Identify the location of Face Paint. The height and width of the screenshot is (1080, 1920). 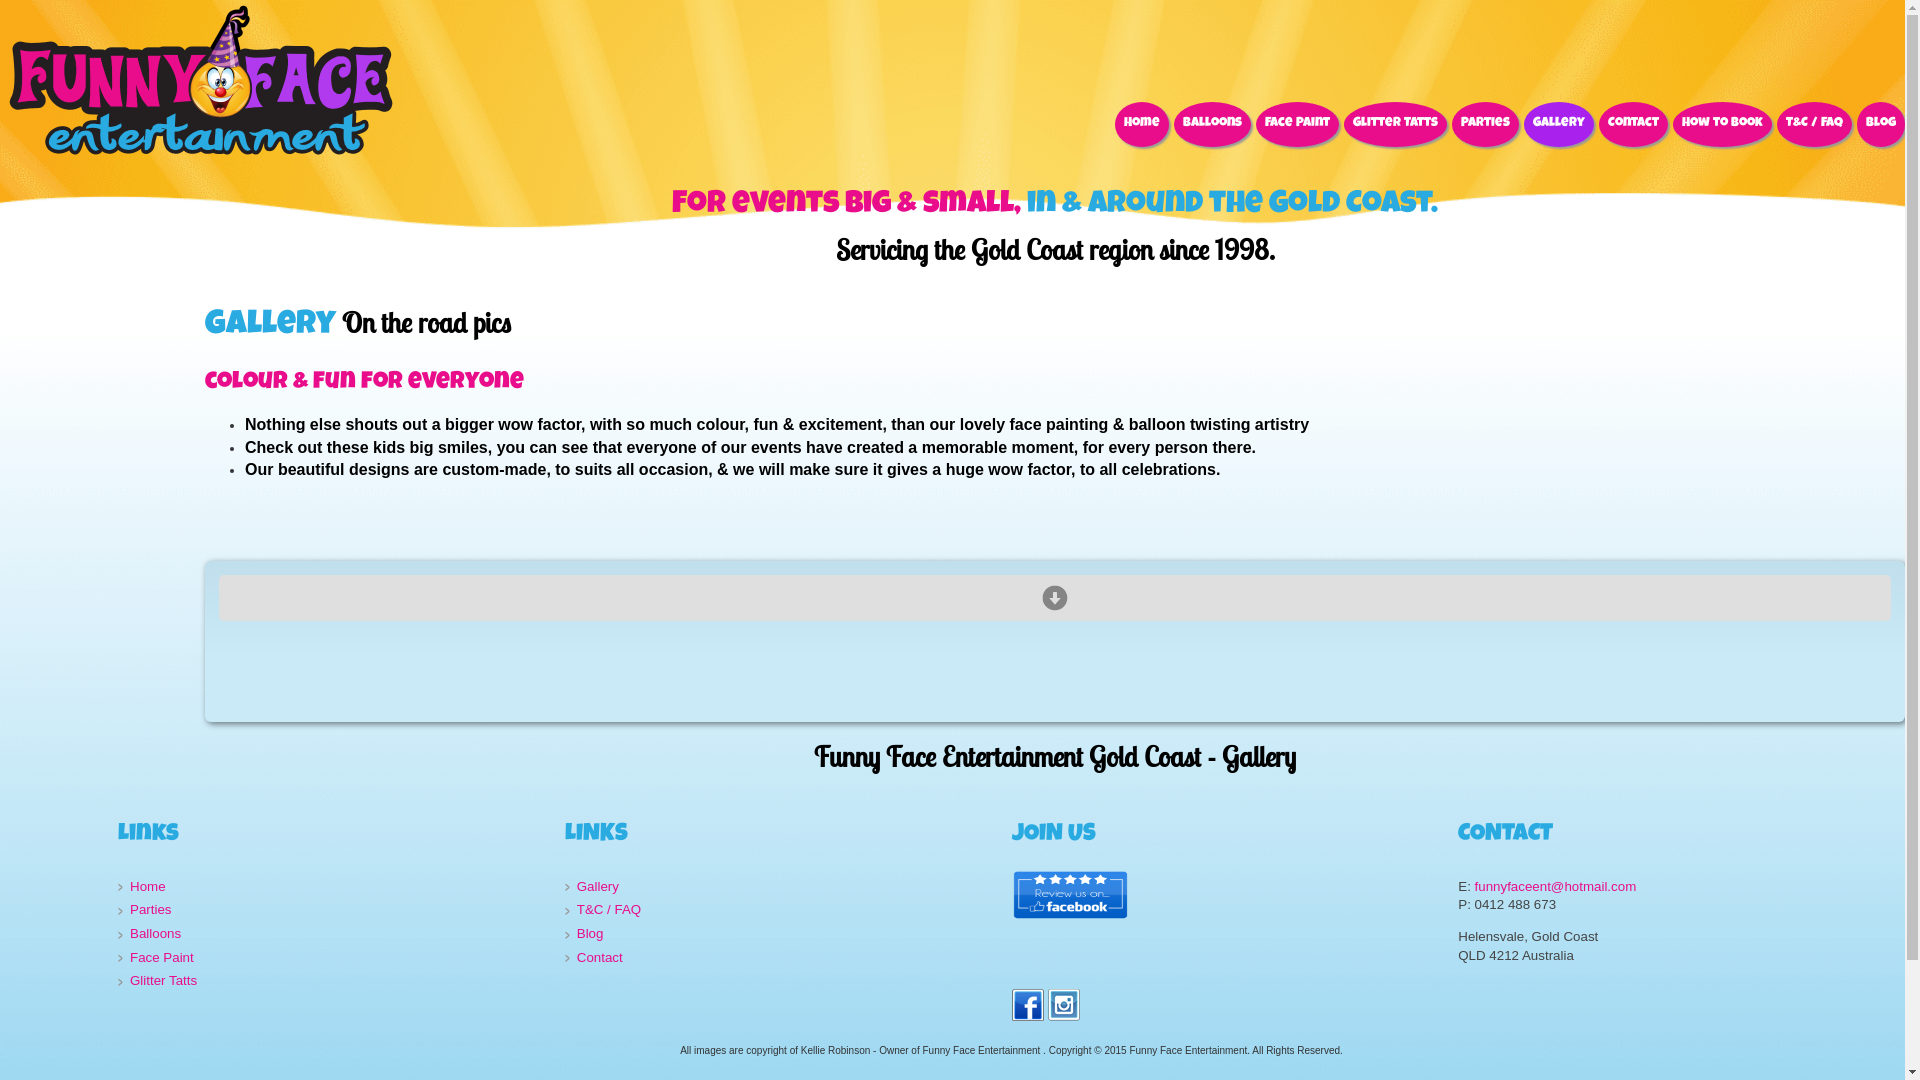
(1298, 124).